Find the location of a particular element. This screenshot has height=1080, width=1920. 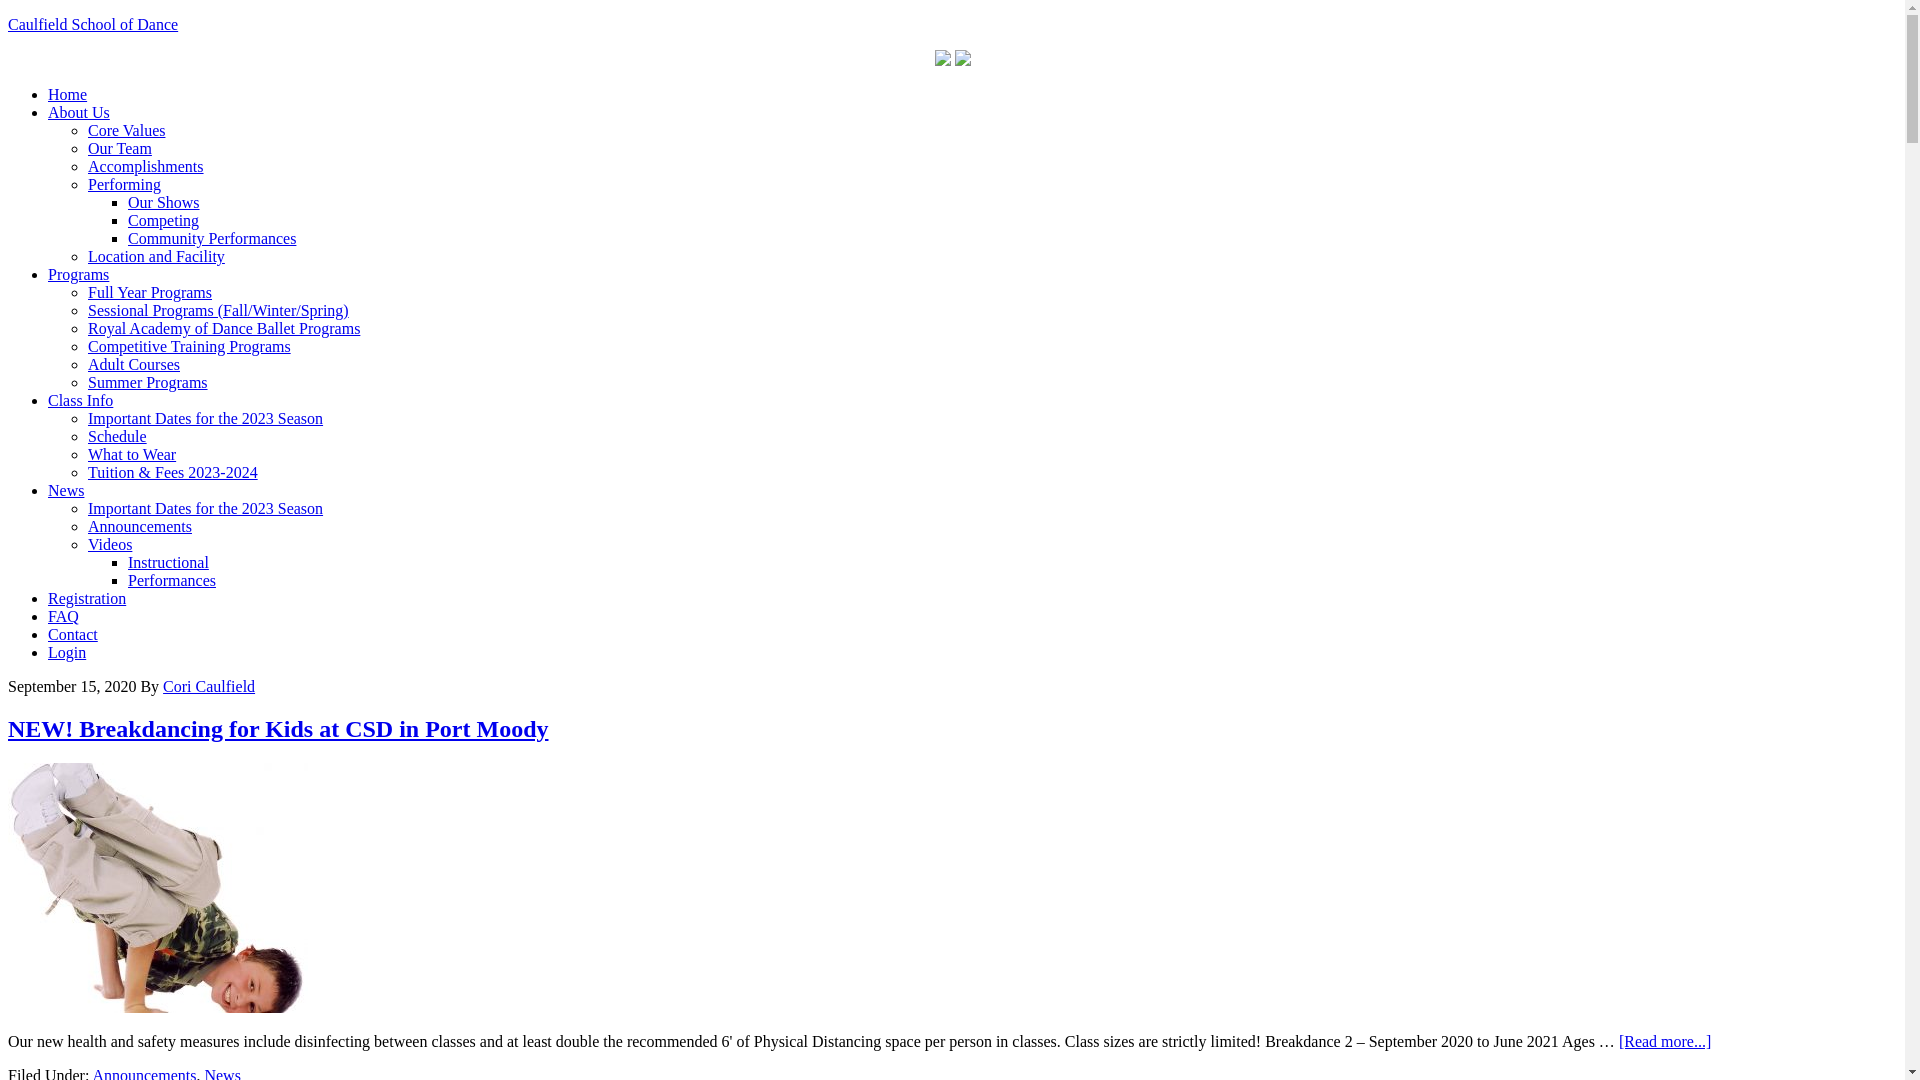

Accomplishments is located at coordinates (146, 166).